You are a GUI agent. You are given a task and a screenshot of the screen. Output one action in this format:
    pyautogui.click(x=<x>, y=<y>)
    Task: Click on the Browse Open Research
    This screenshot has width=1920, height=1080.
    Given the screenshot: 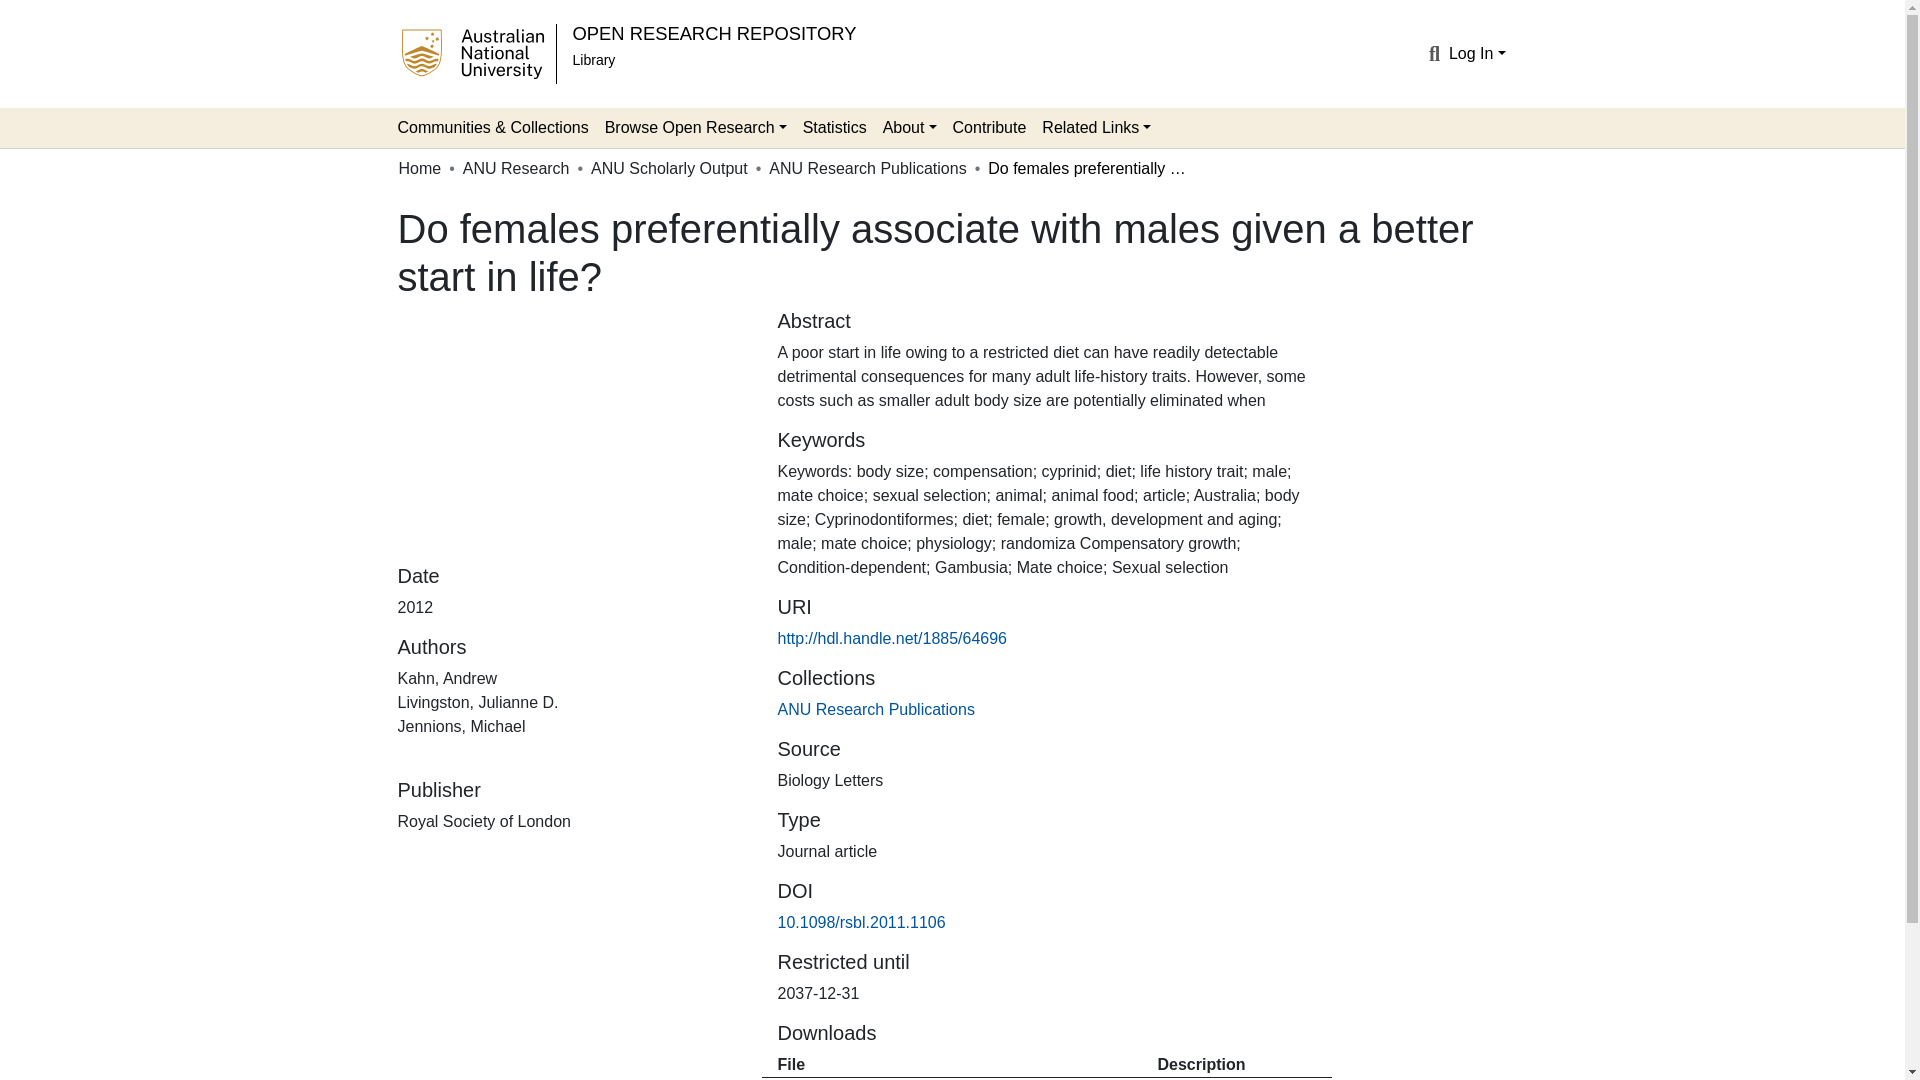 What is the action you would take?
    pyautogui.click(x=696, y=128)
    